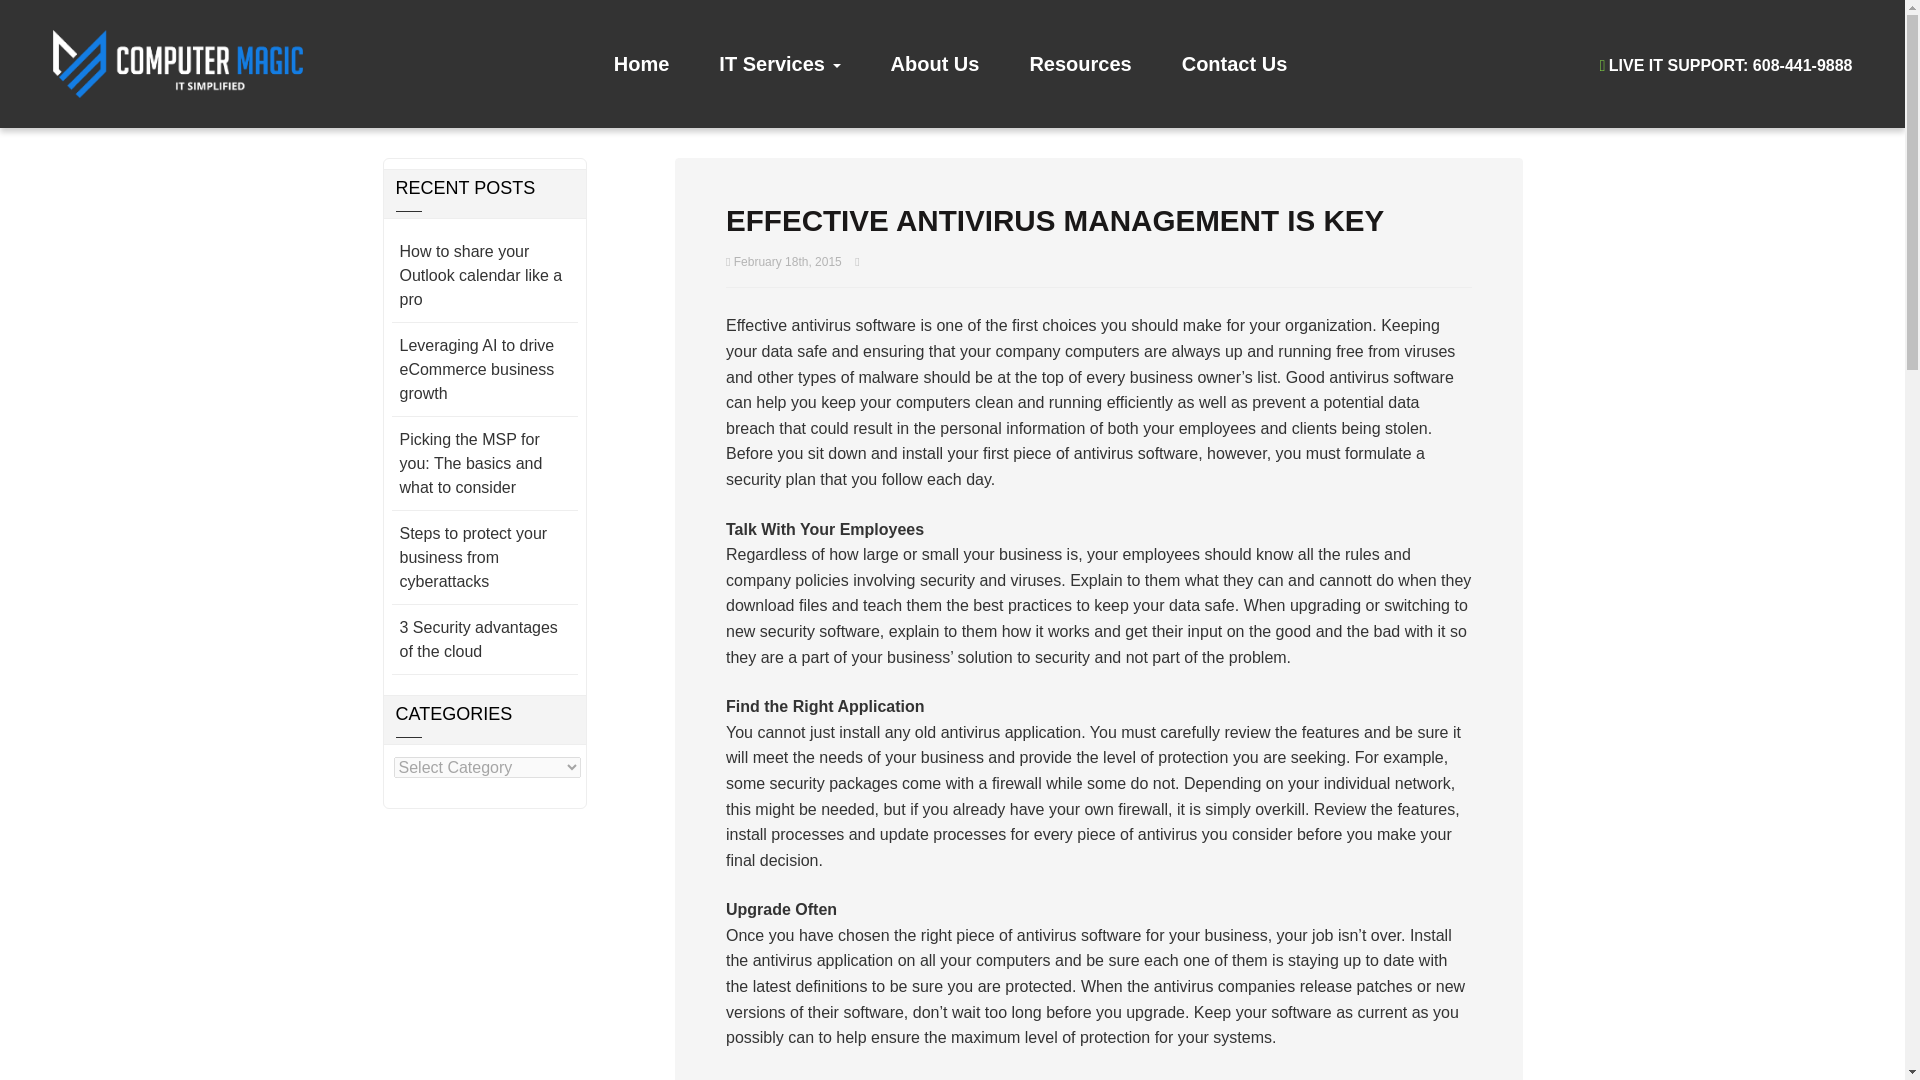 This screenshot has width=1920, height=1080. I want to click on LIVE IT SUPPORT: 608-441-9888, so click(1726, 66).